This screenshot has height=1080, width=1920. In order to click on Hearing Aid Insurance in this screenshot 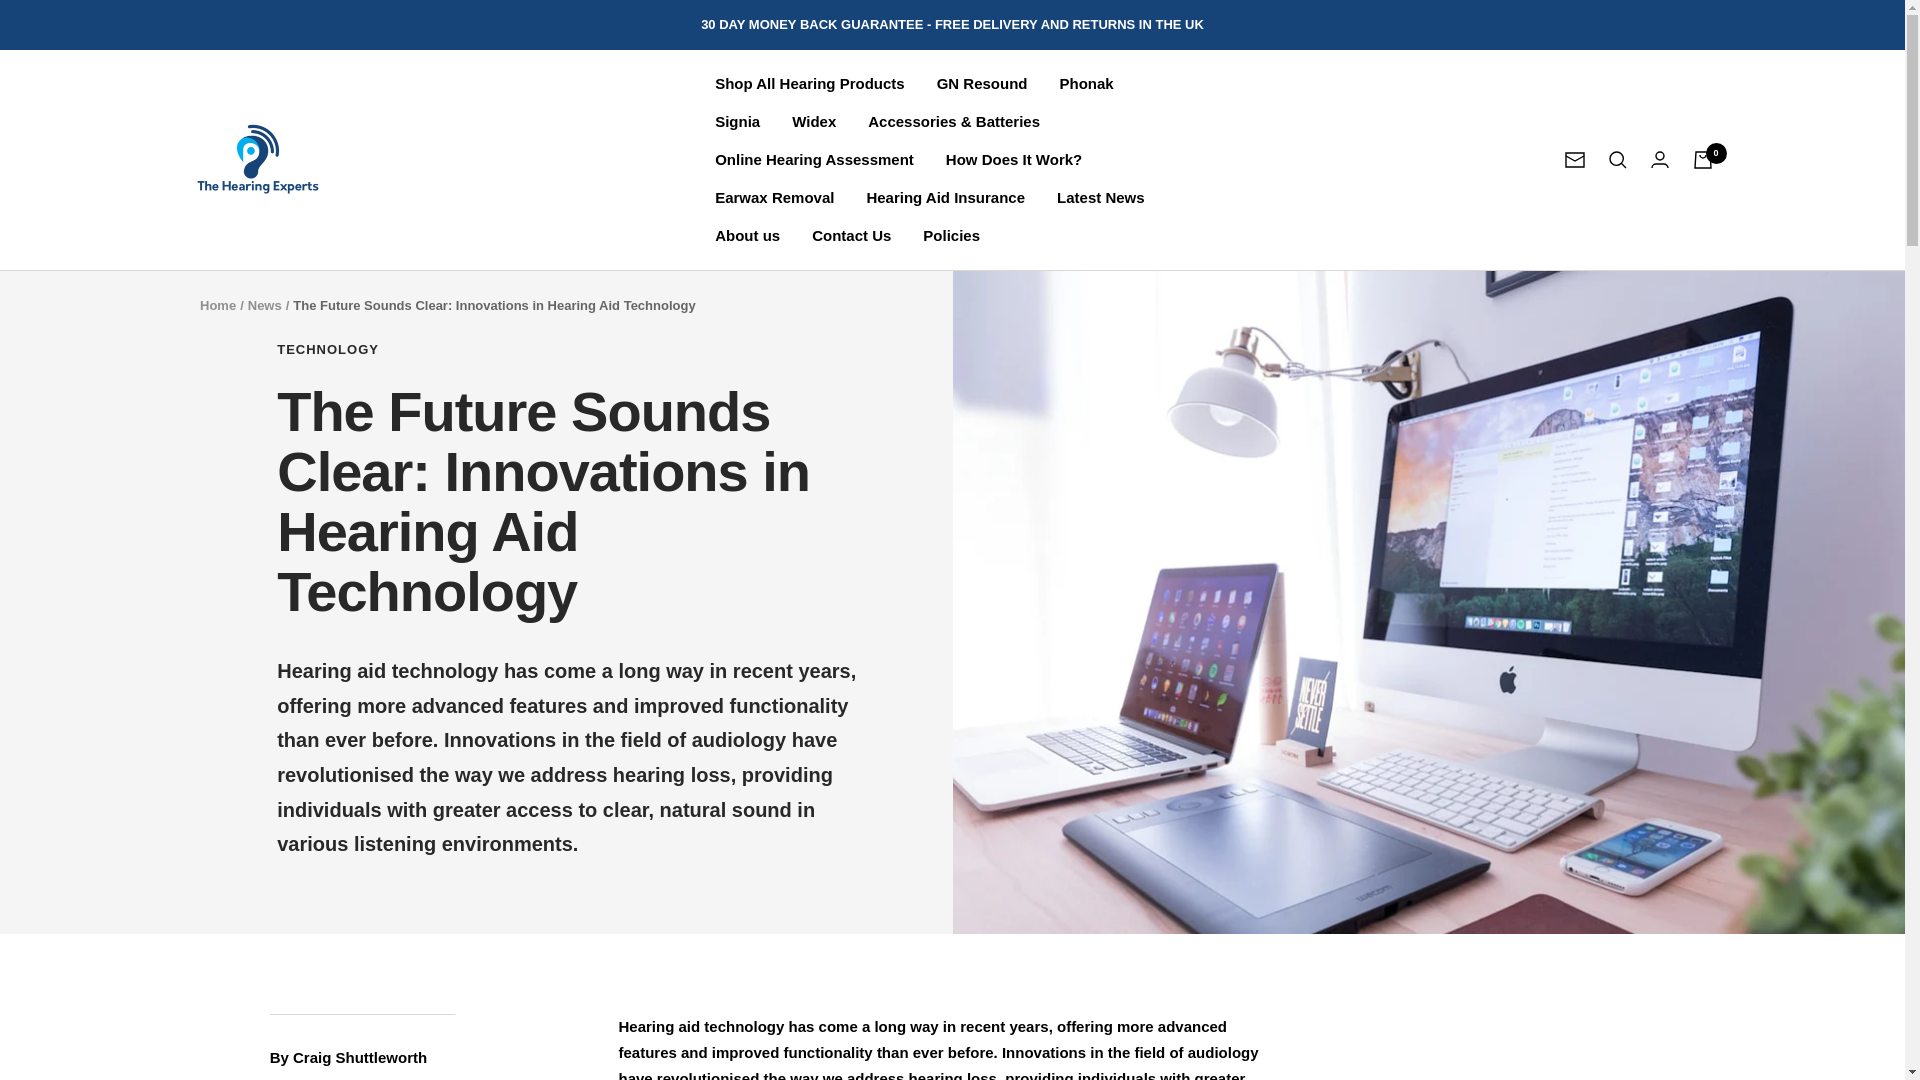, I will do `click(945, 197)`.